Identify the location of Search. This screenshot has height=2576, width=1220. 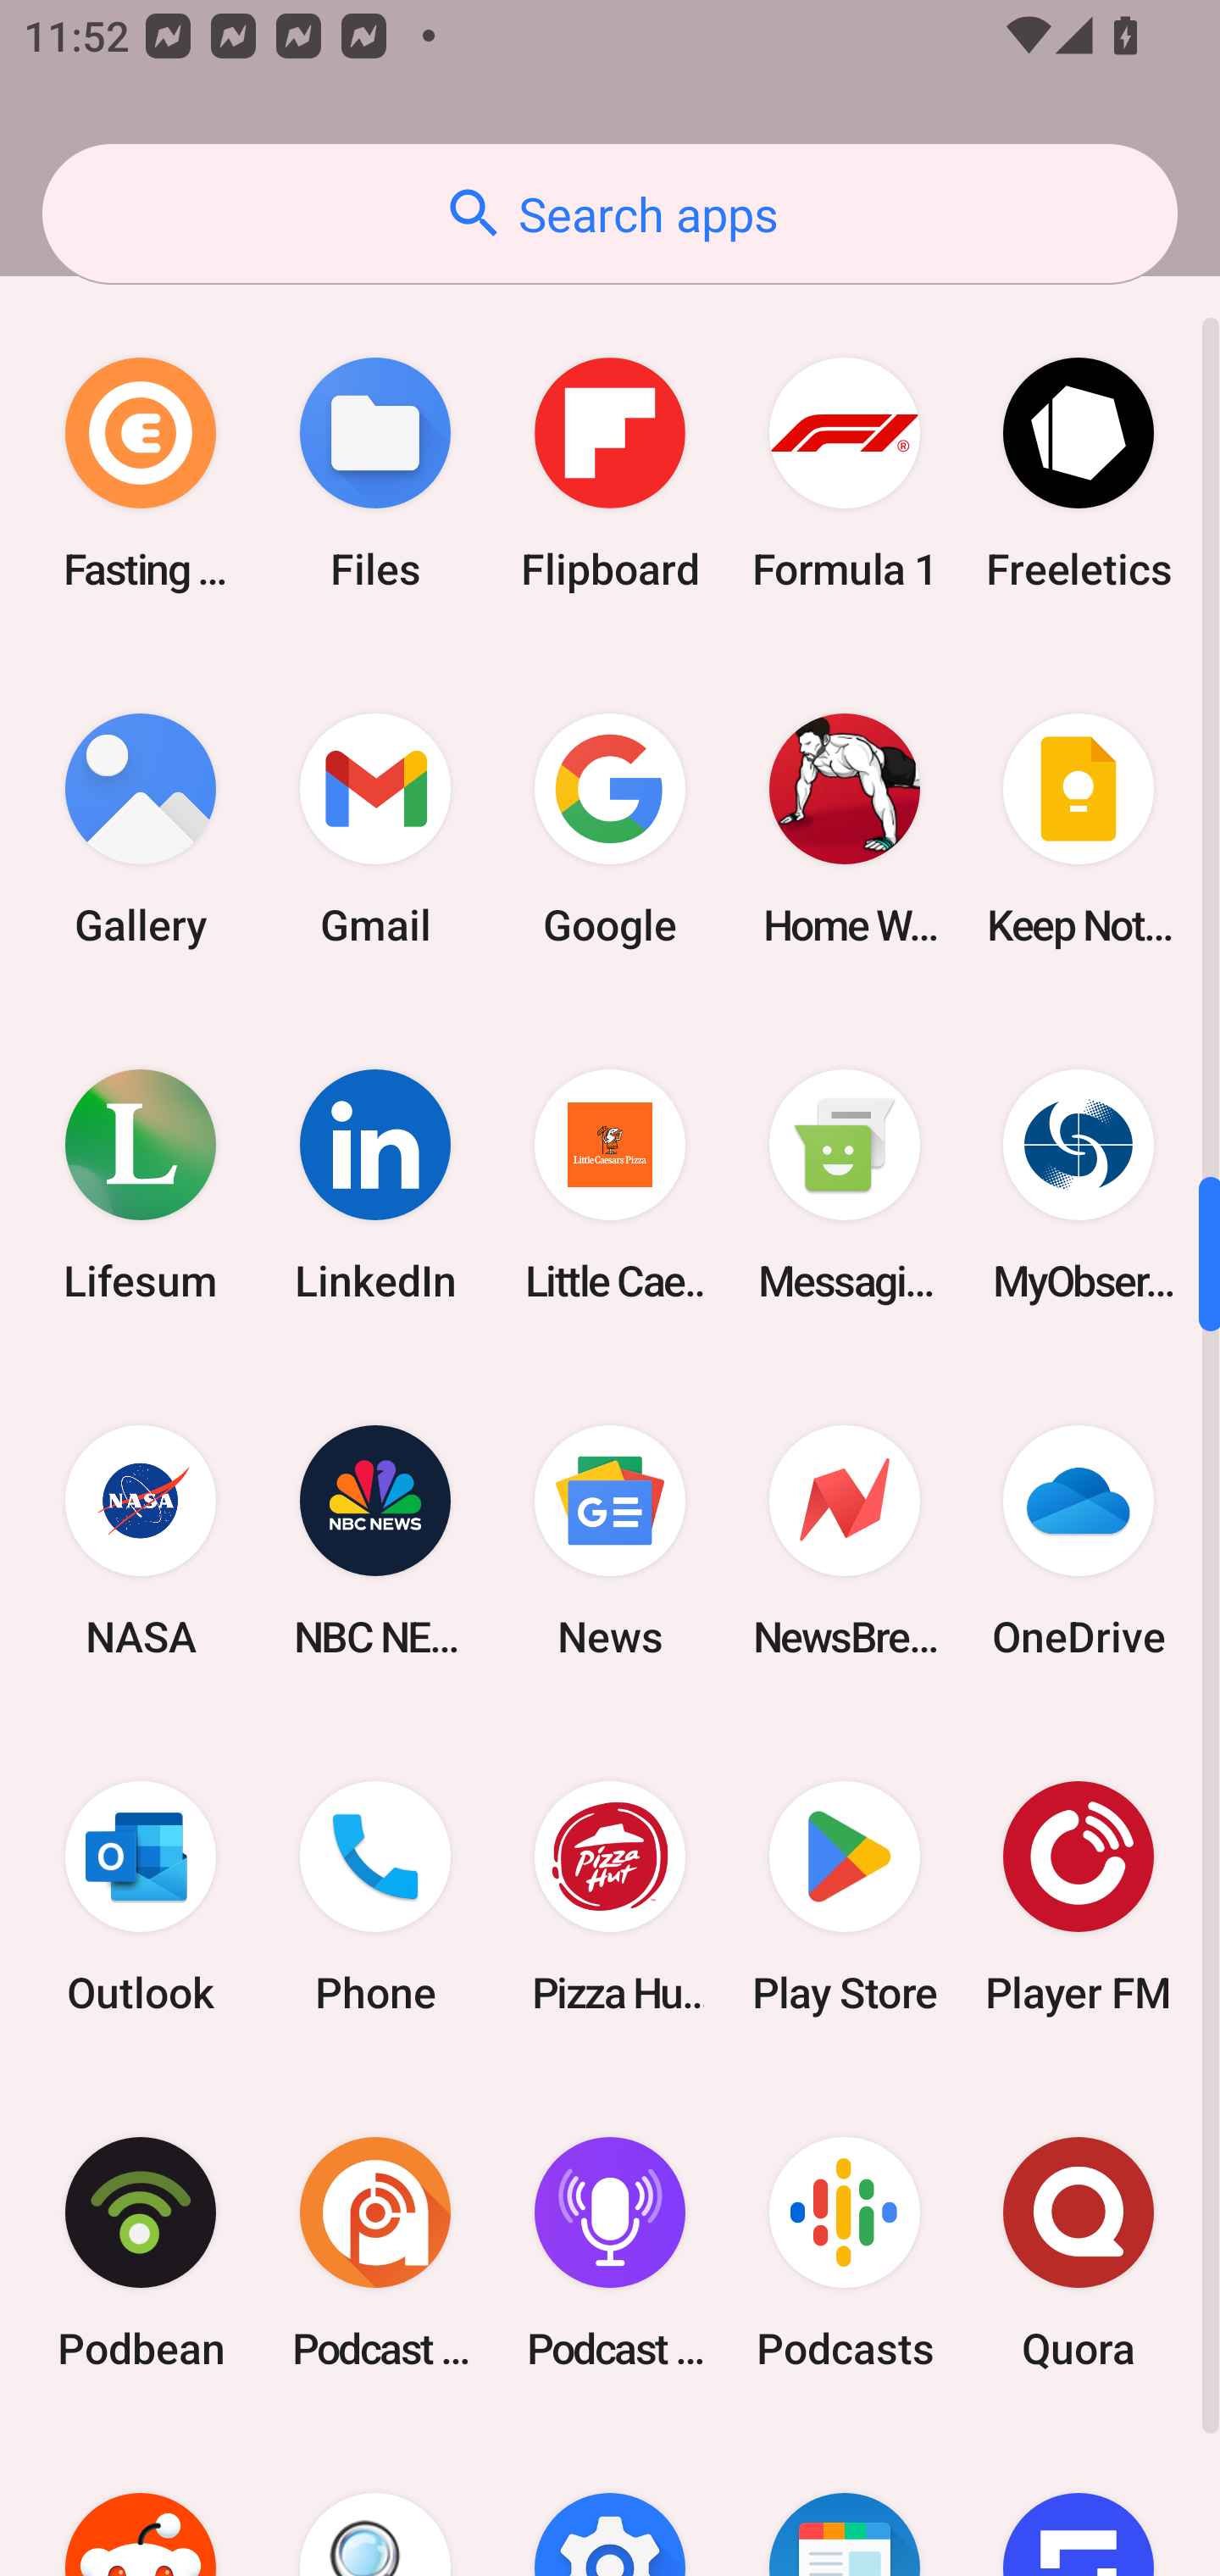
(375, 2503).